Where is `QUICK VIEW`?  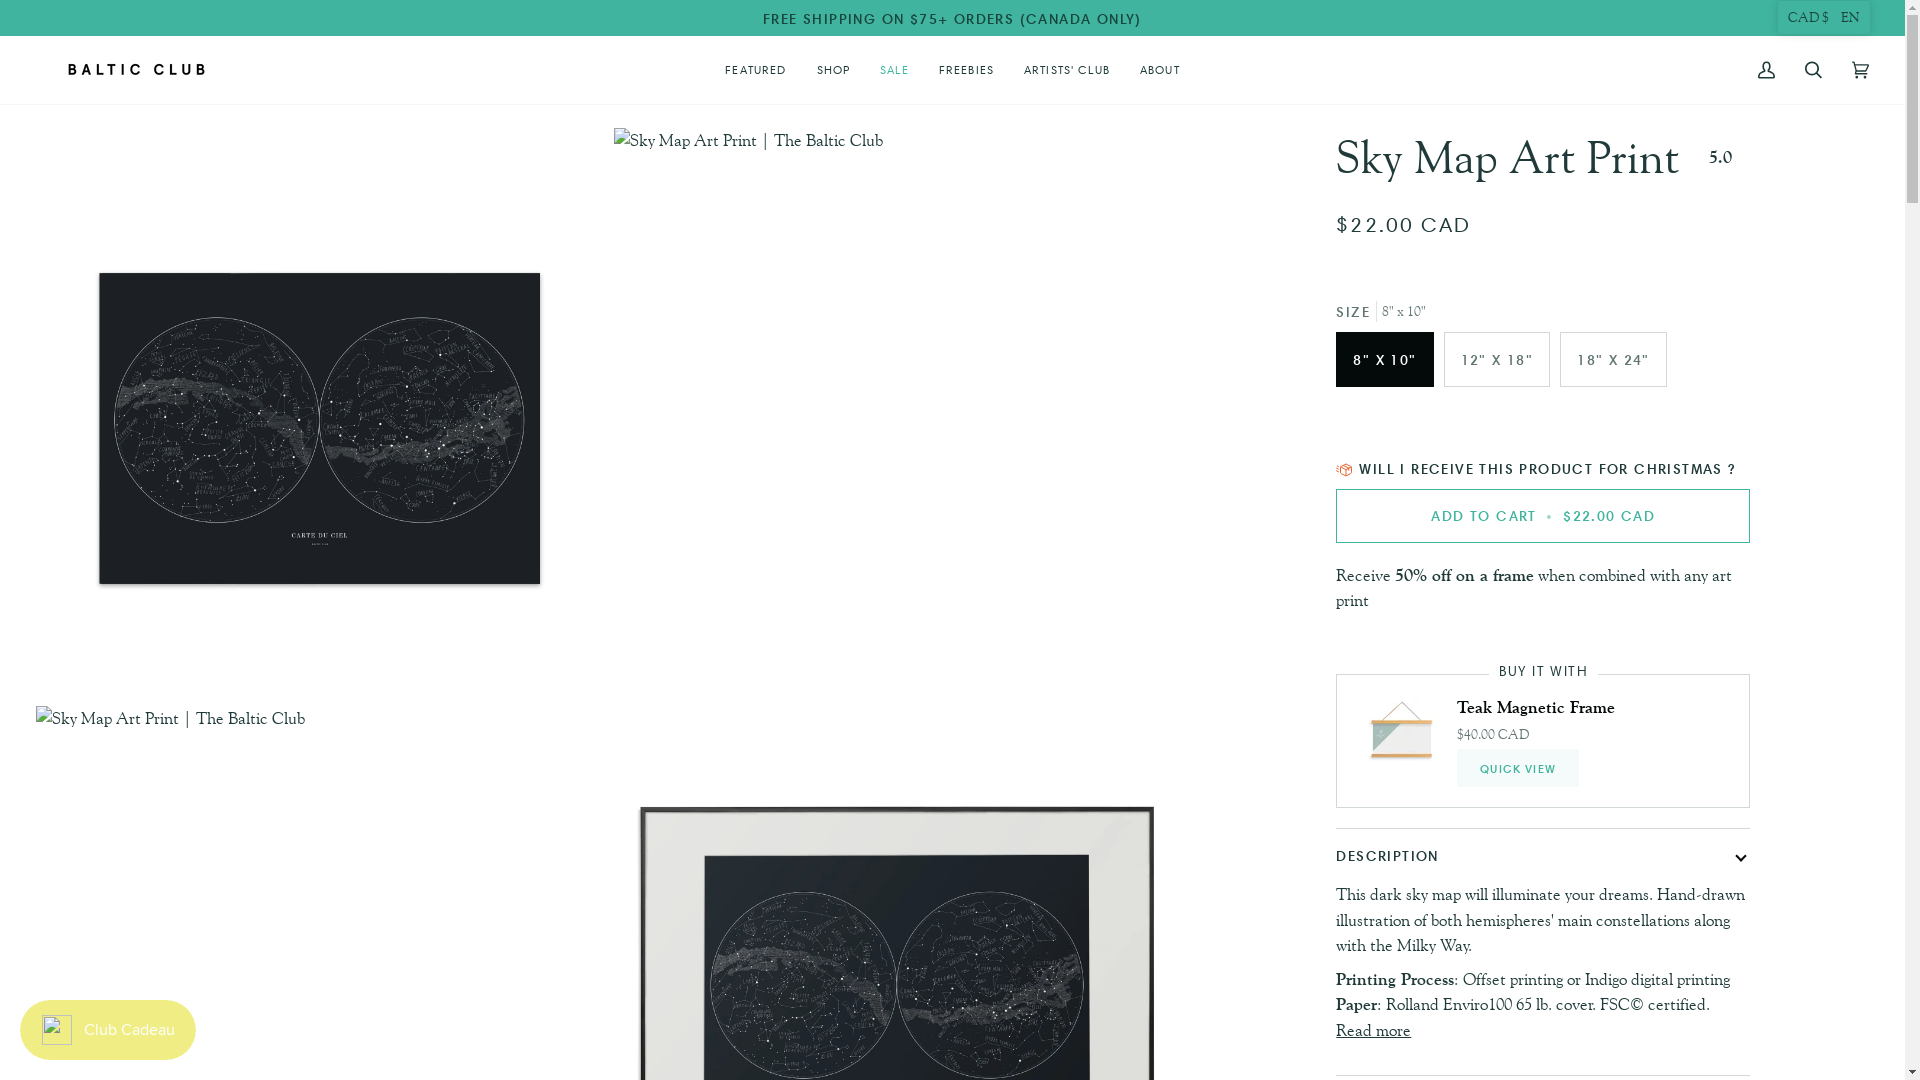
QUICK VIEW is located at coordinates (1518, 768).